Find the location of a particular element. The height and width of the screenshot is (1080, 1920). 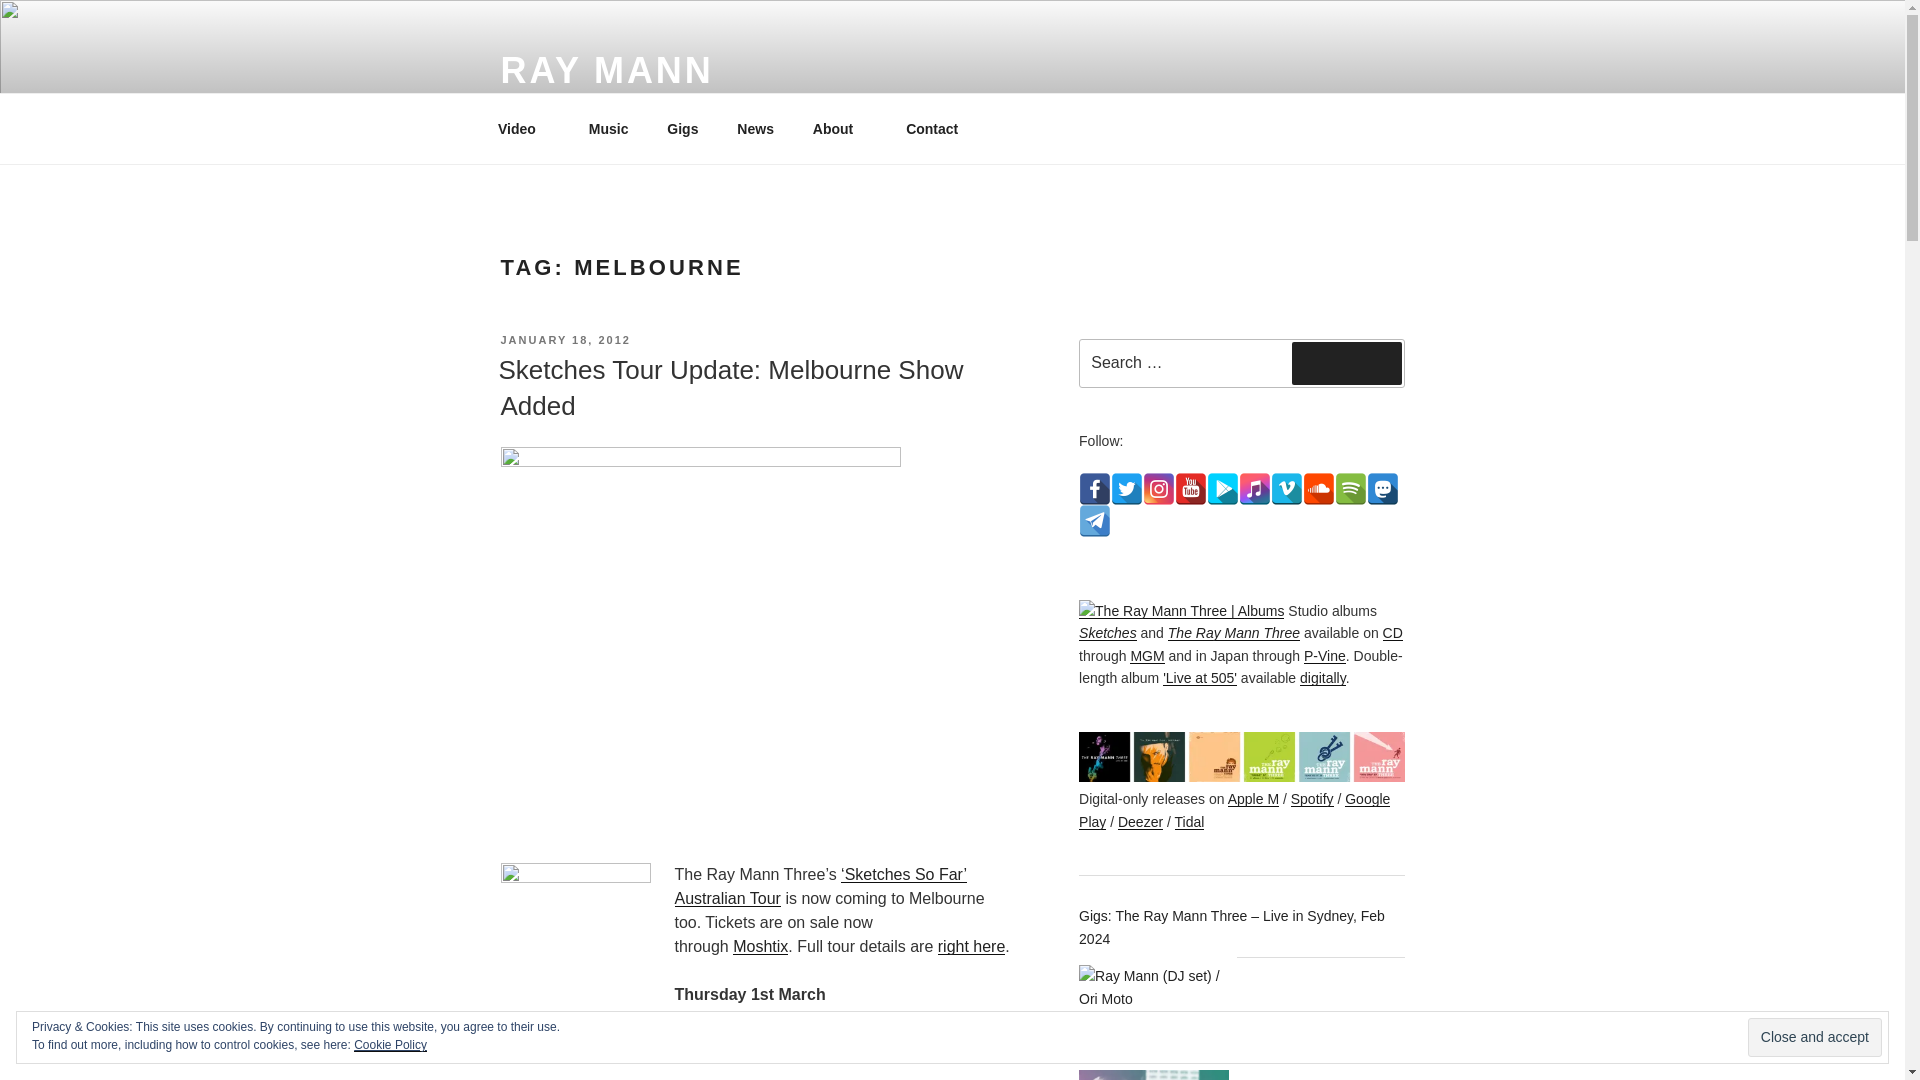

Instagram is located at coordinates (1158, 489).